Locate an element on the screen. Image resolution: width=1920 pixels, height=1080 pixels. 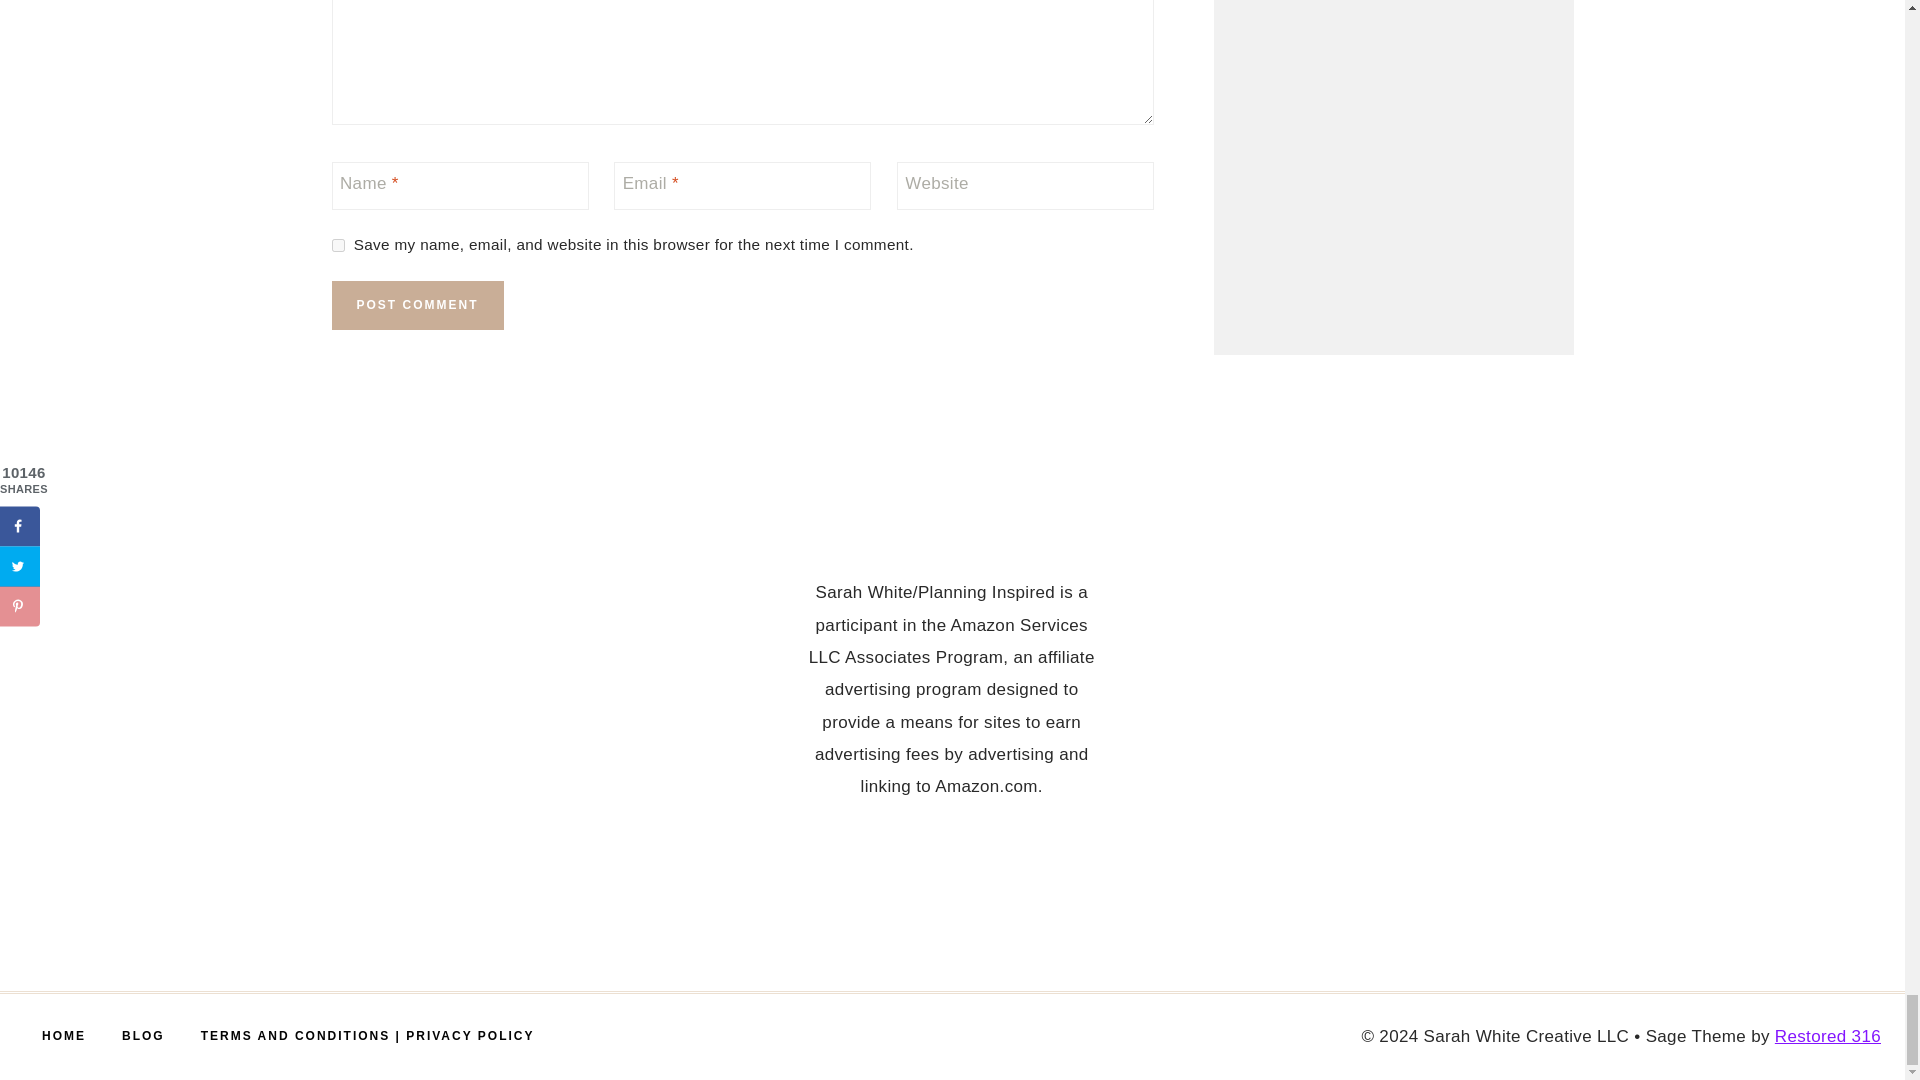
Post Comment is located at coordinates (418, 305).